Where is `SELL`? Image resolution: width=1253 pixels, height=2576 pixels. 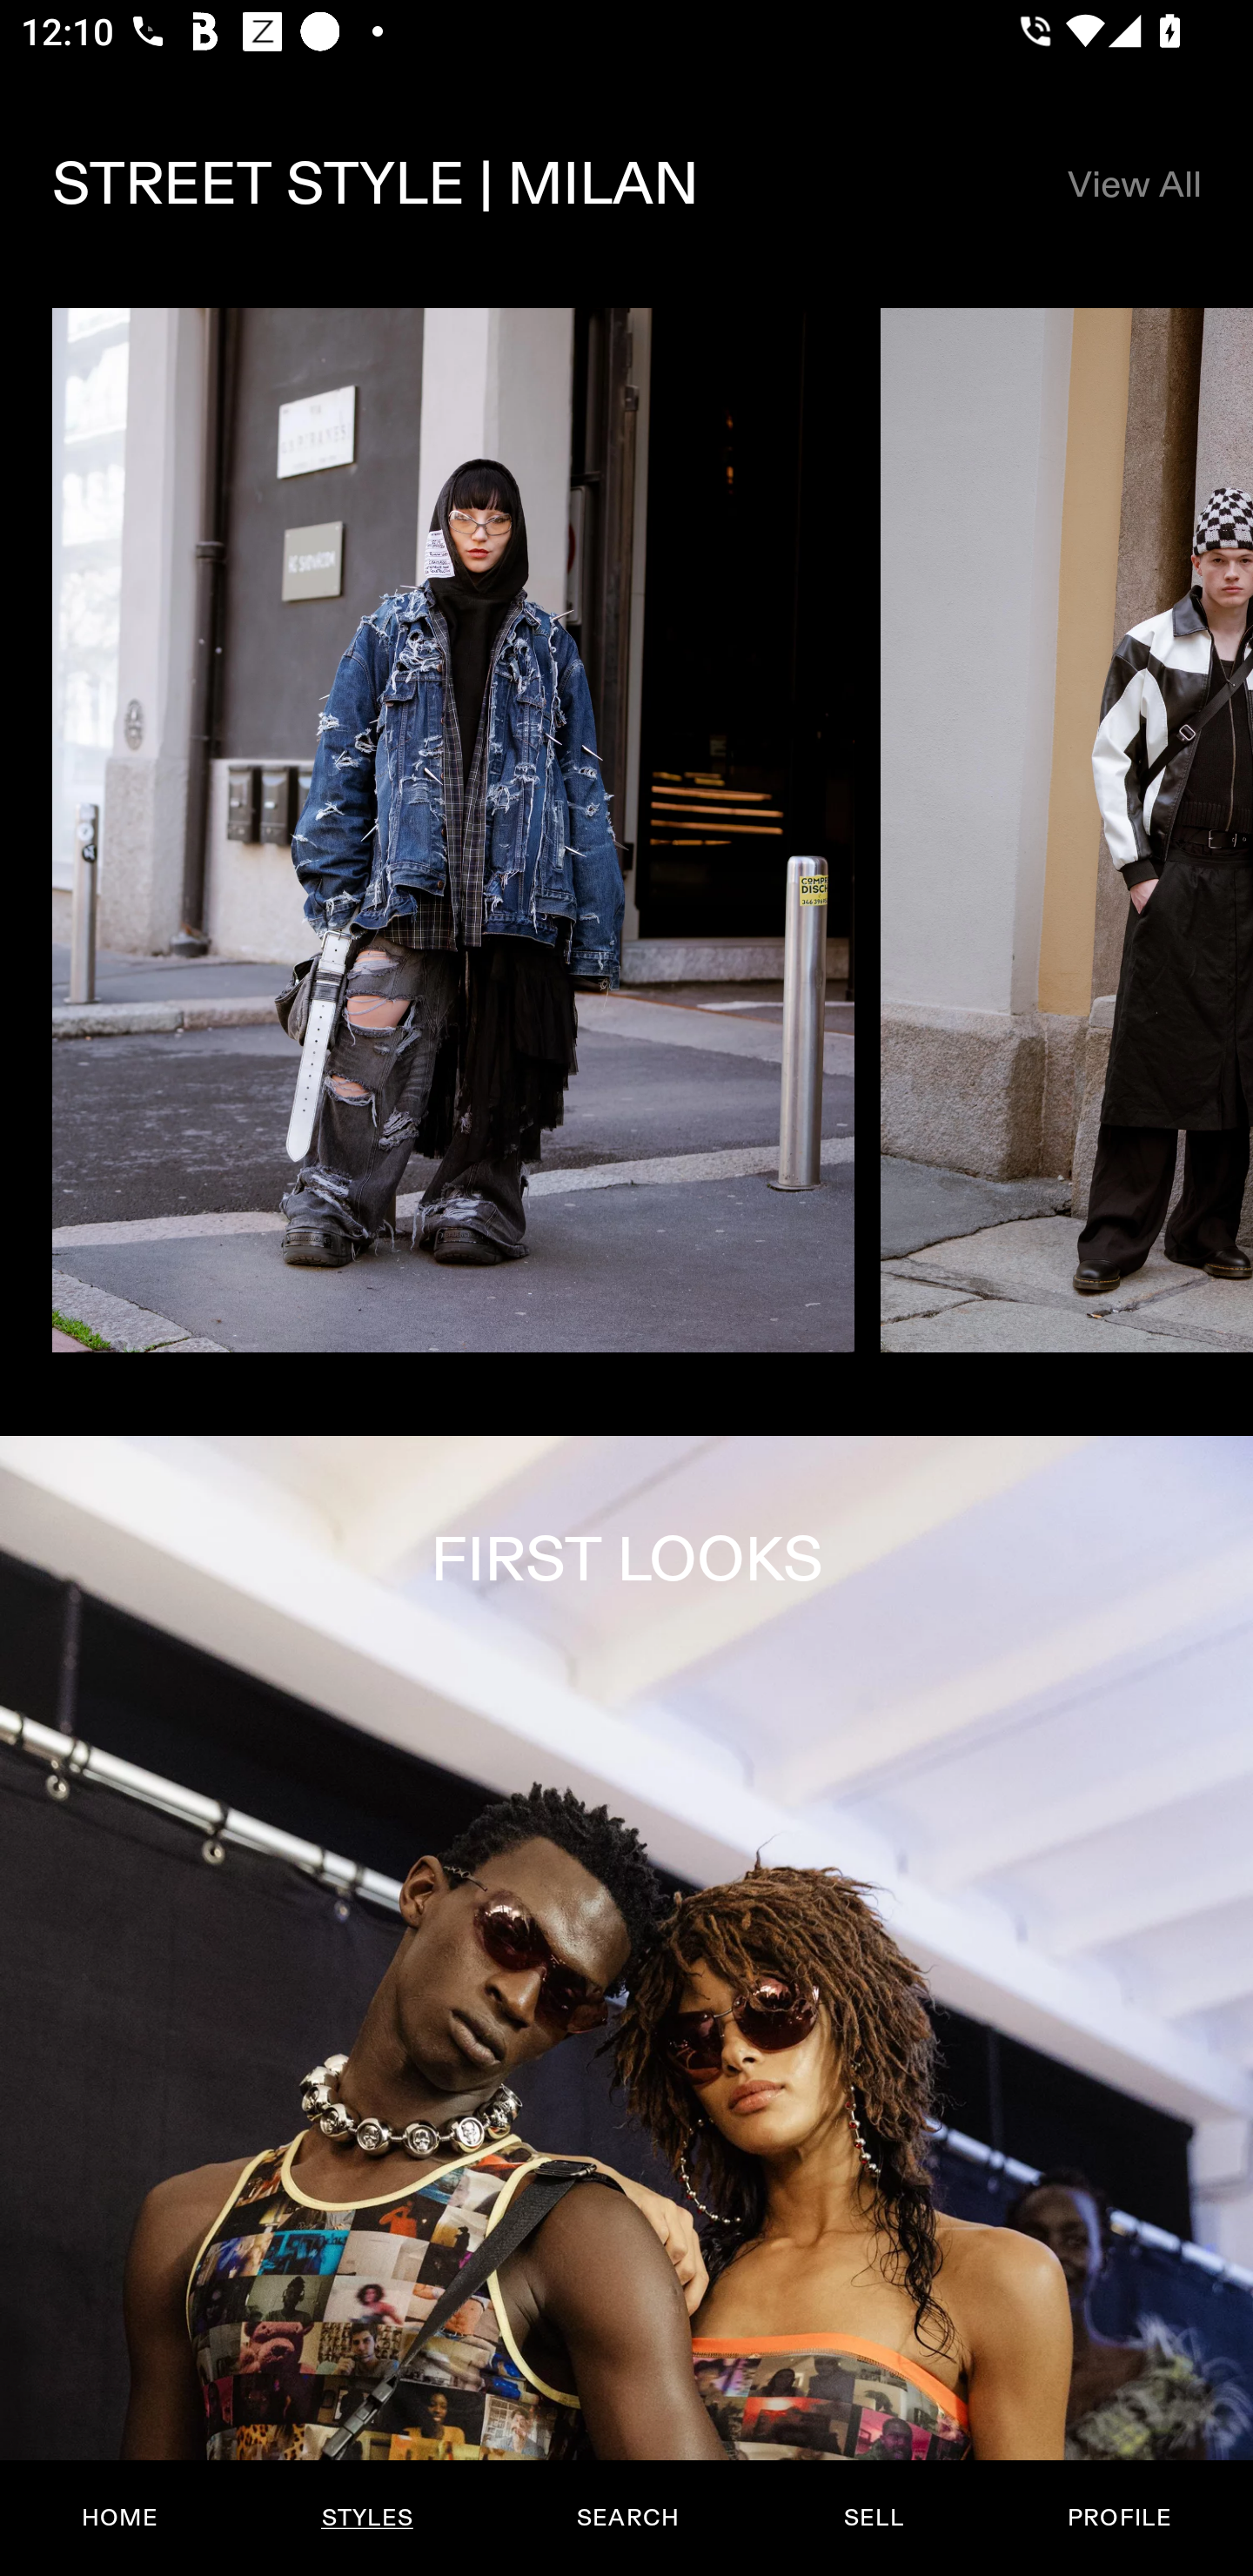 SELL is located at coordinates (873, 2518).